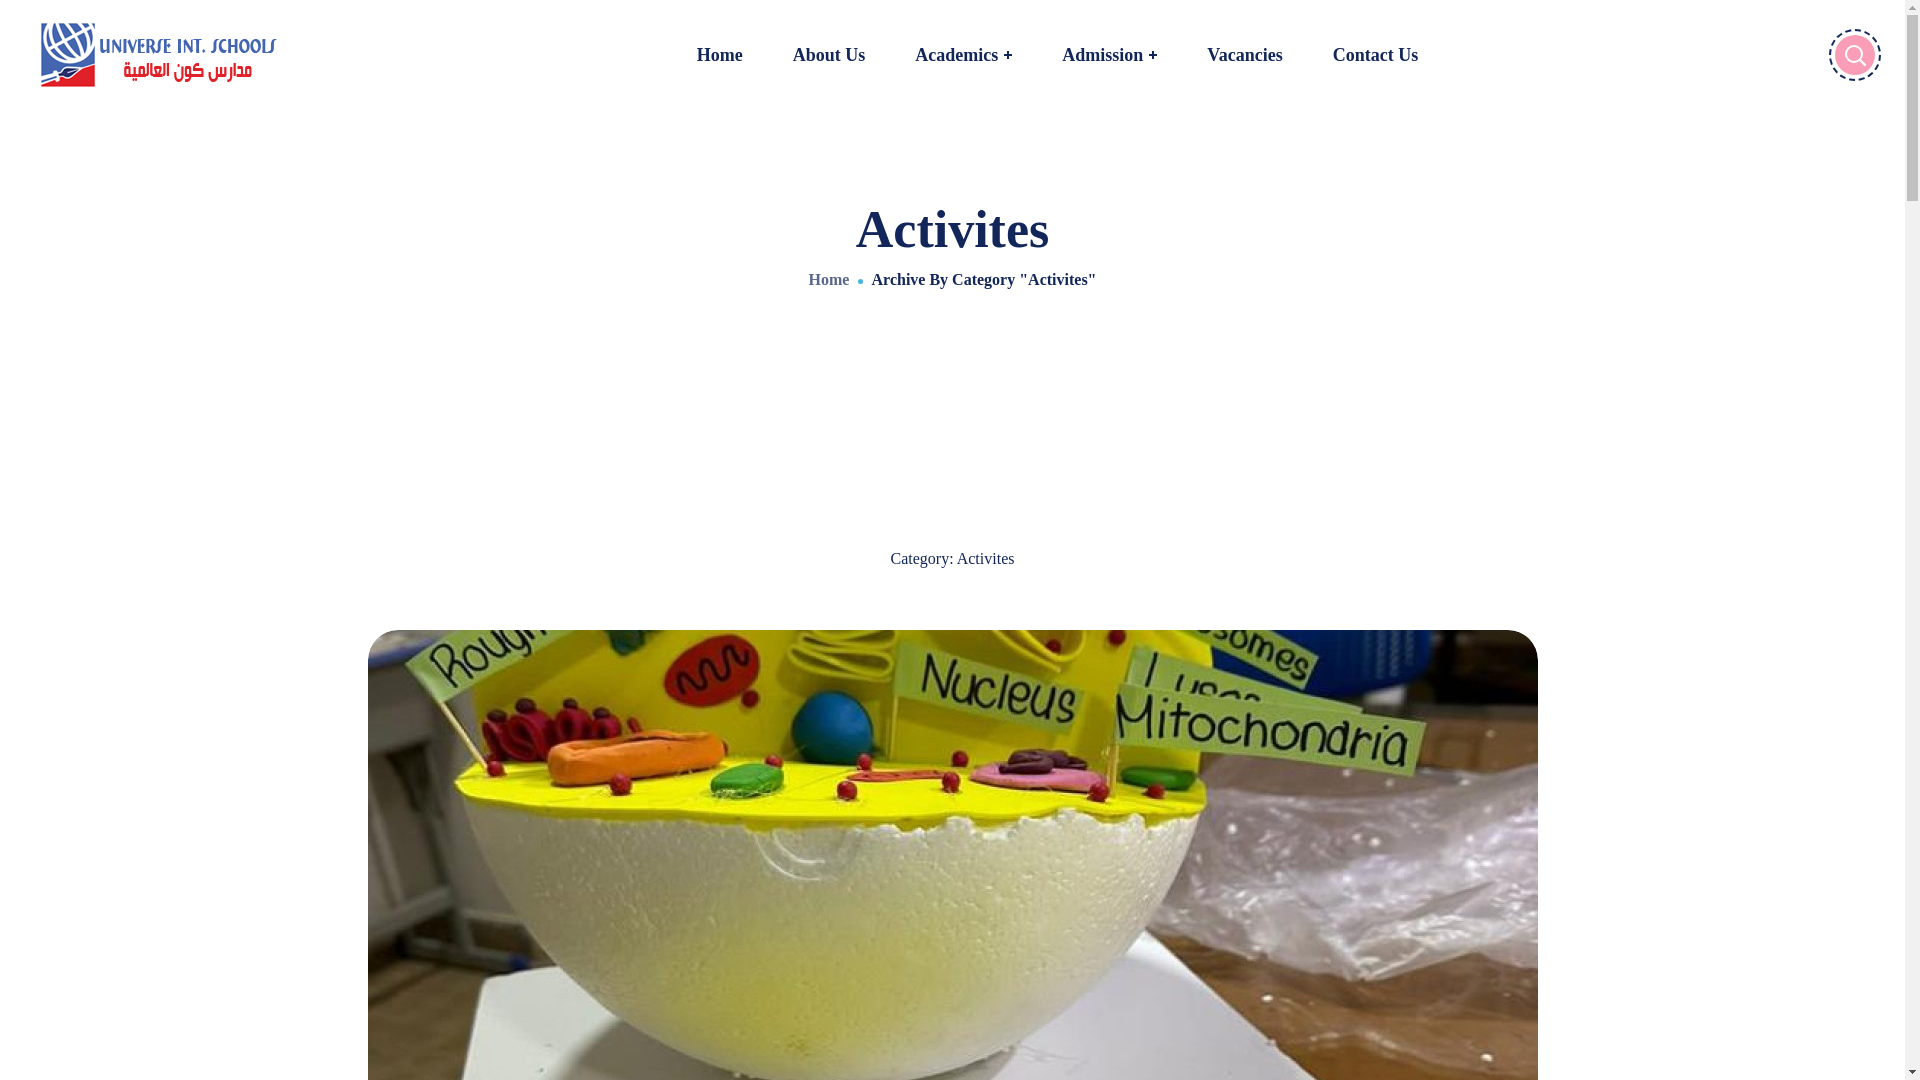 The width and height of the screenshot is (1920, 1080). I want to click on Vacancies, so click(1244, 55).